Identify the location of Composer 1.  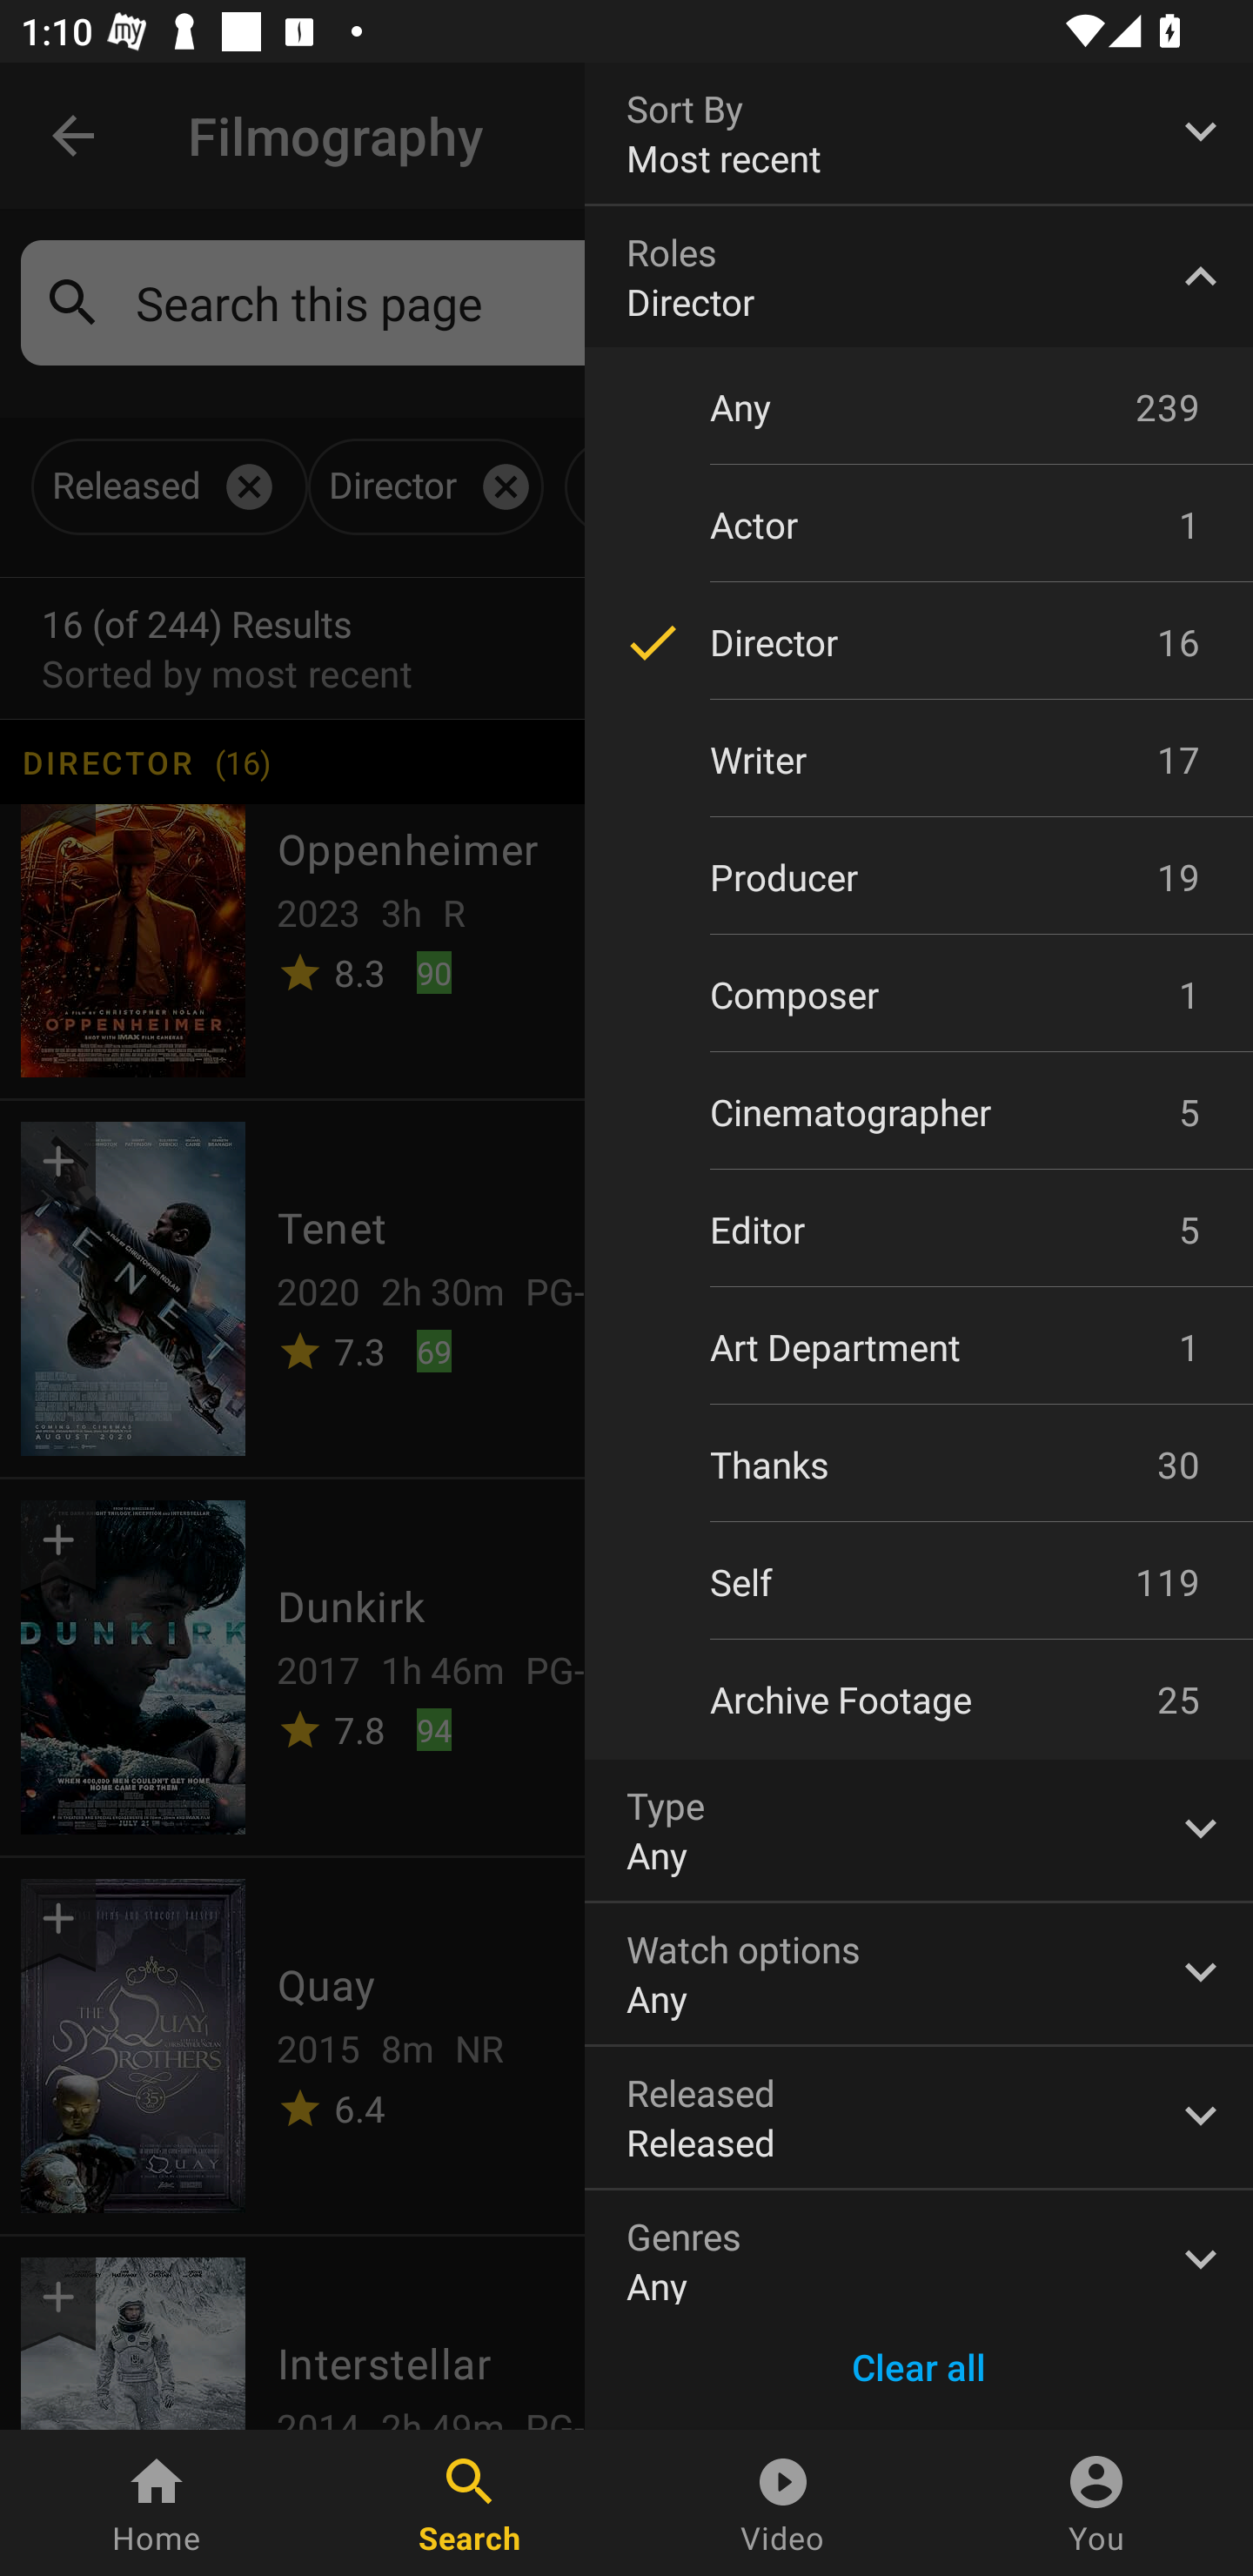
(919, 994).